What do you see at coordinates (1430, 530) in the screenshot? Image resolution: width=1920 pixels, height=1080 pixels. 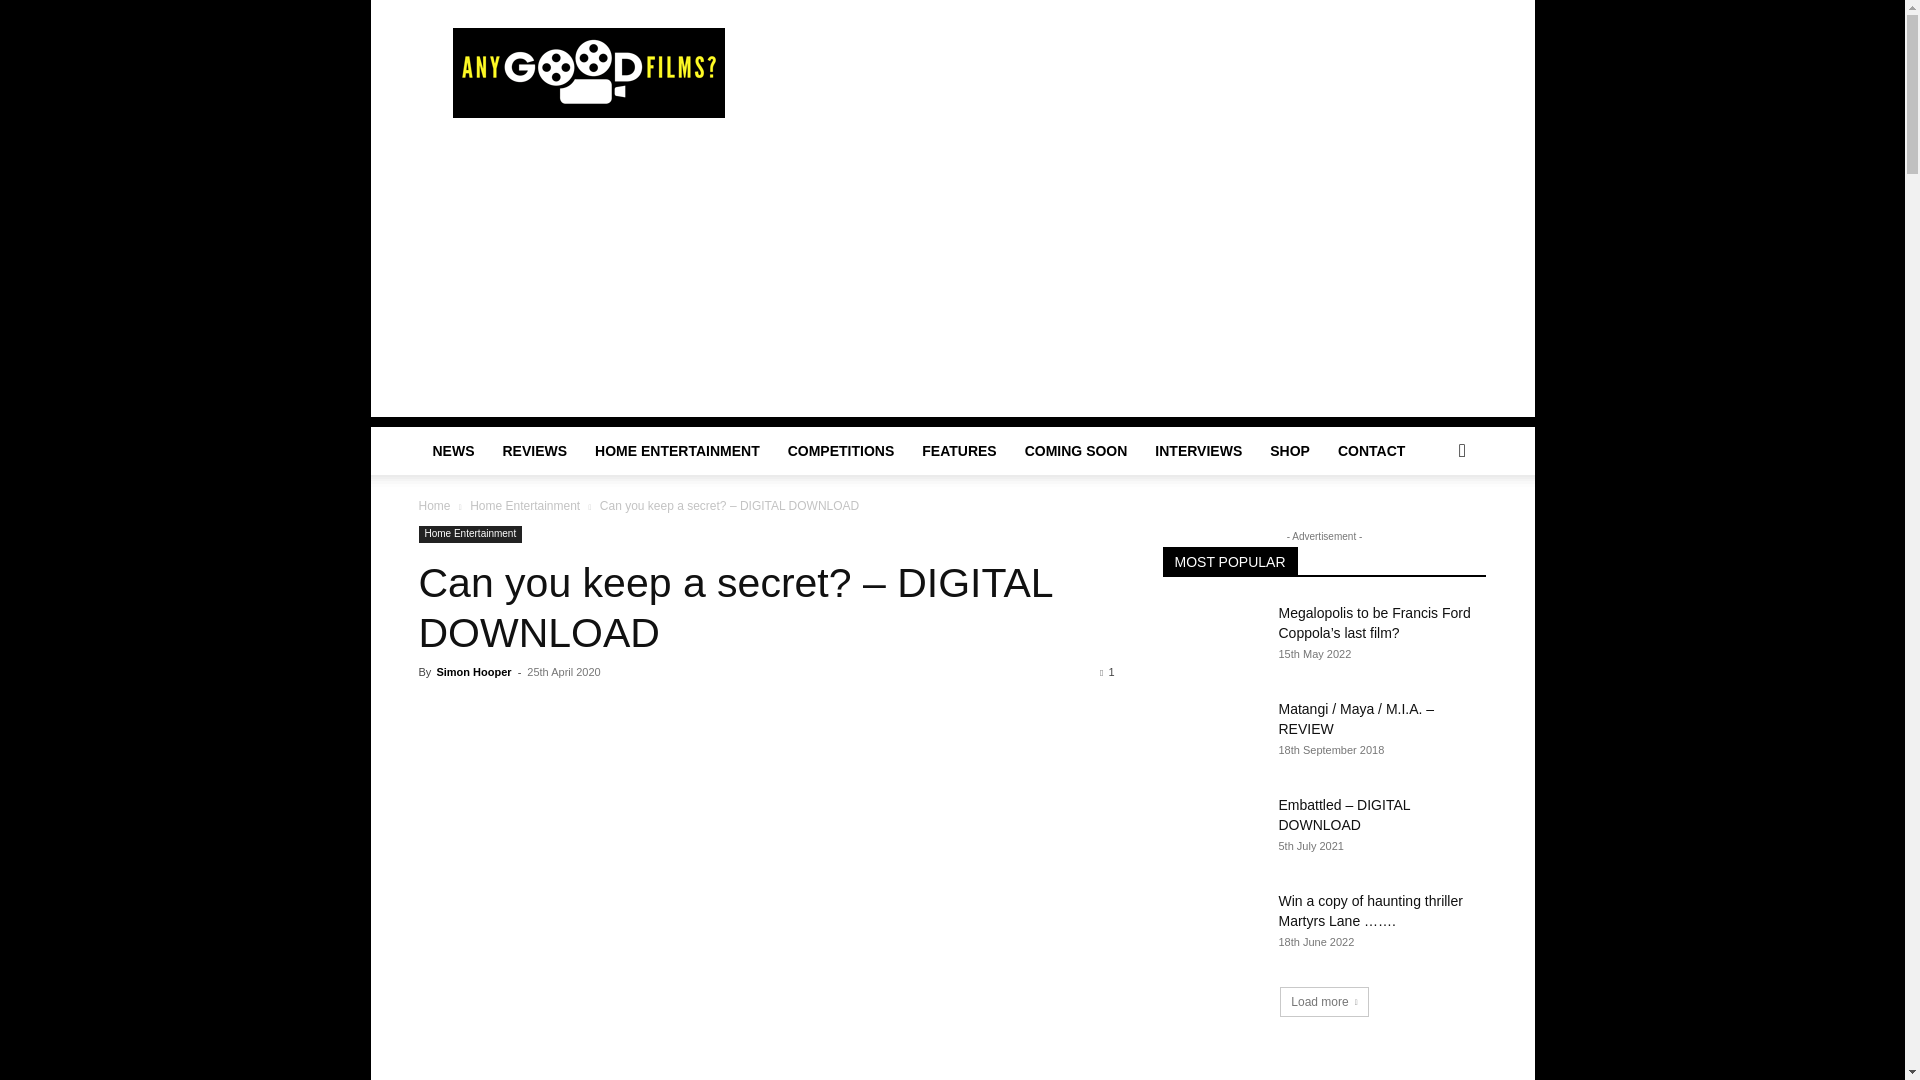 I see `Search` at bounding box center [1430, 530].